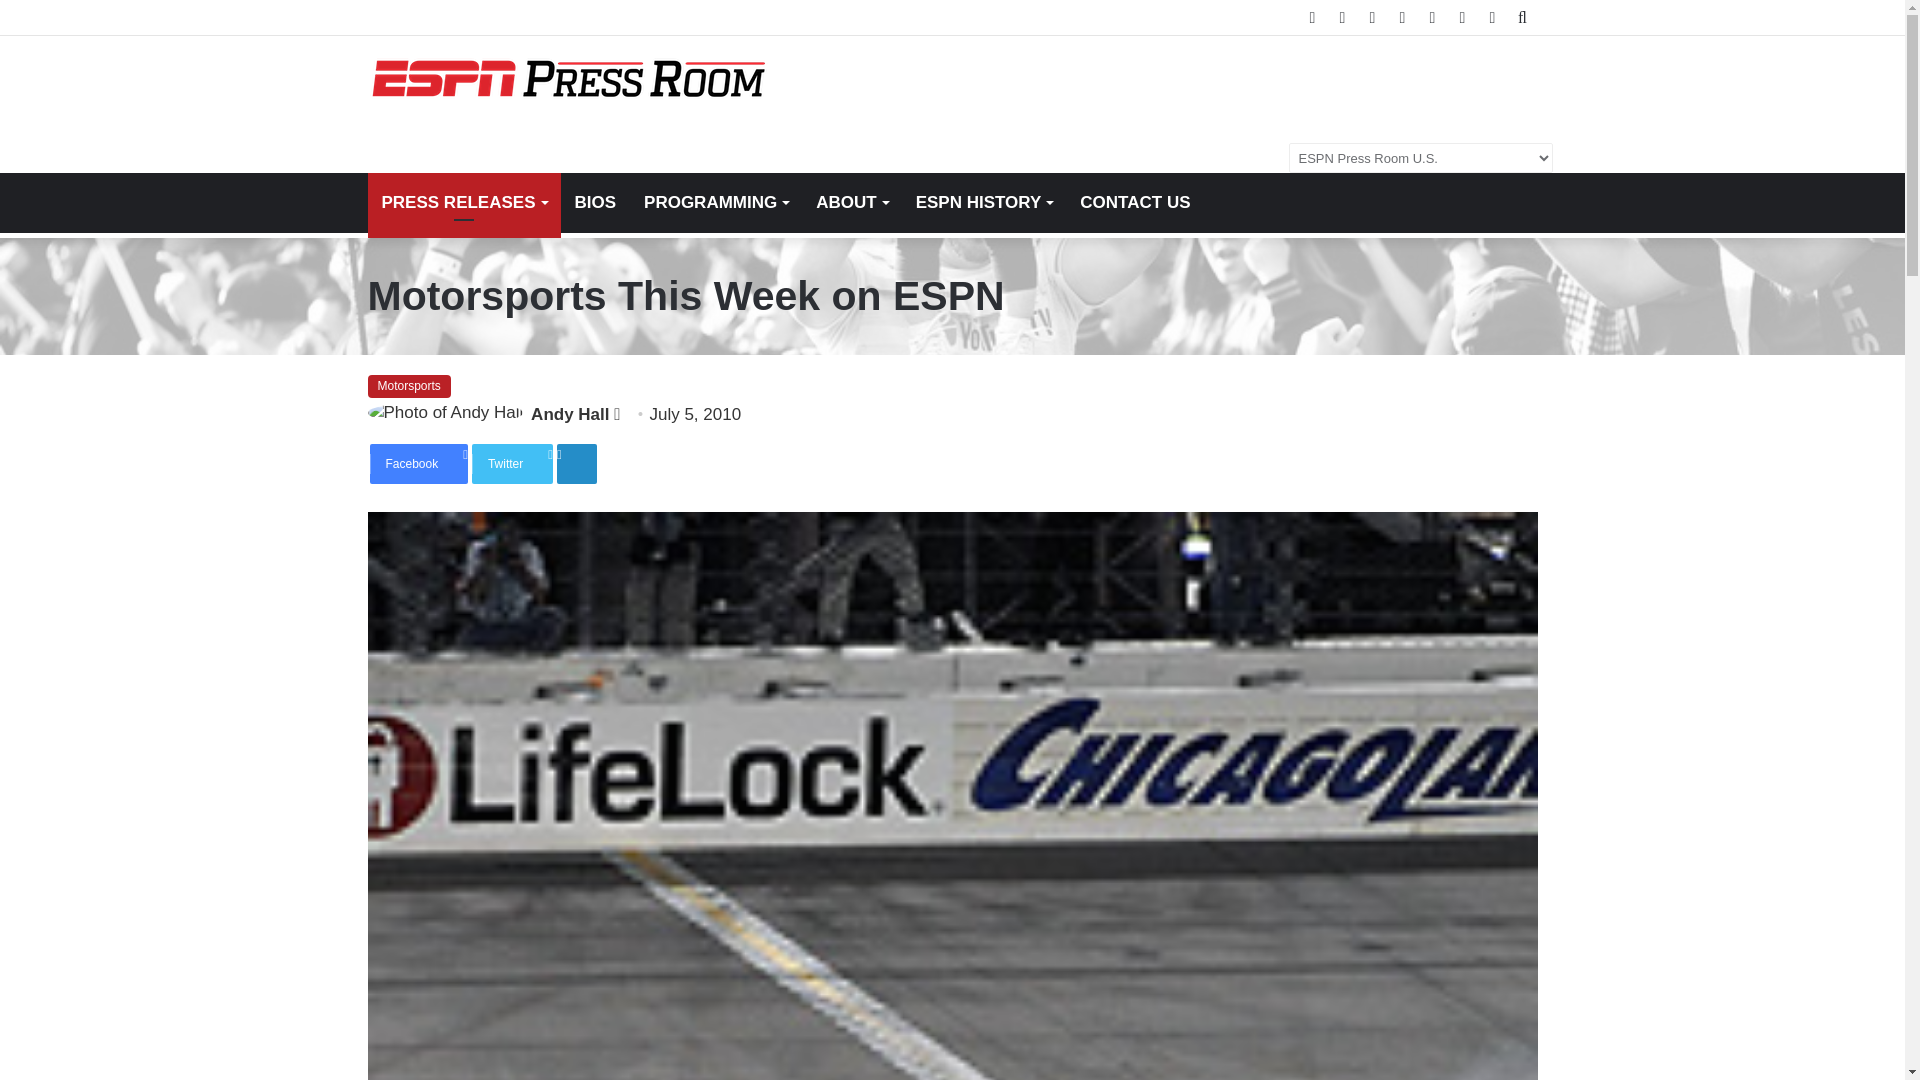  What do you see at coordinates (568, 79) in the screenshot?
I see `ESPN Press Room U.S.` at bounding box center [568, 79].